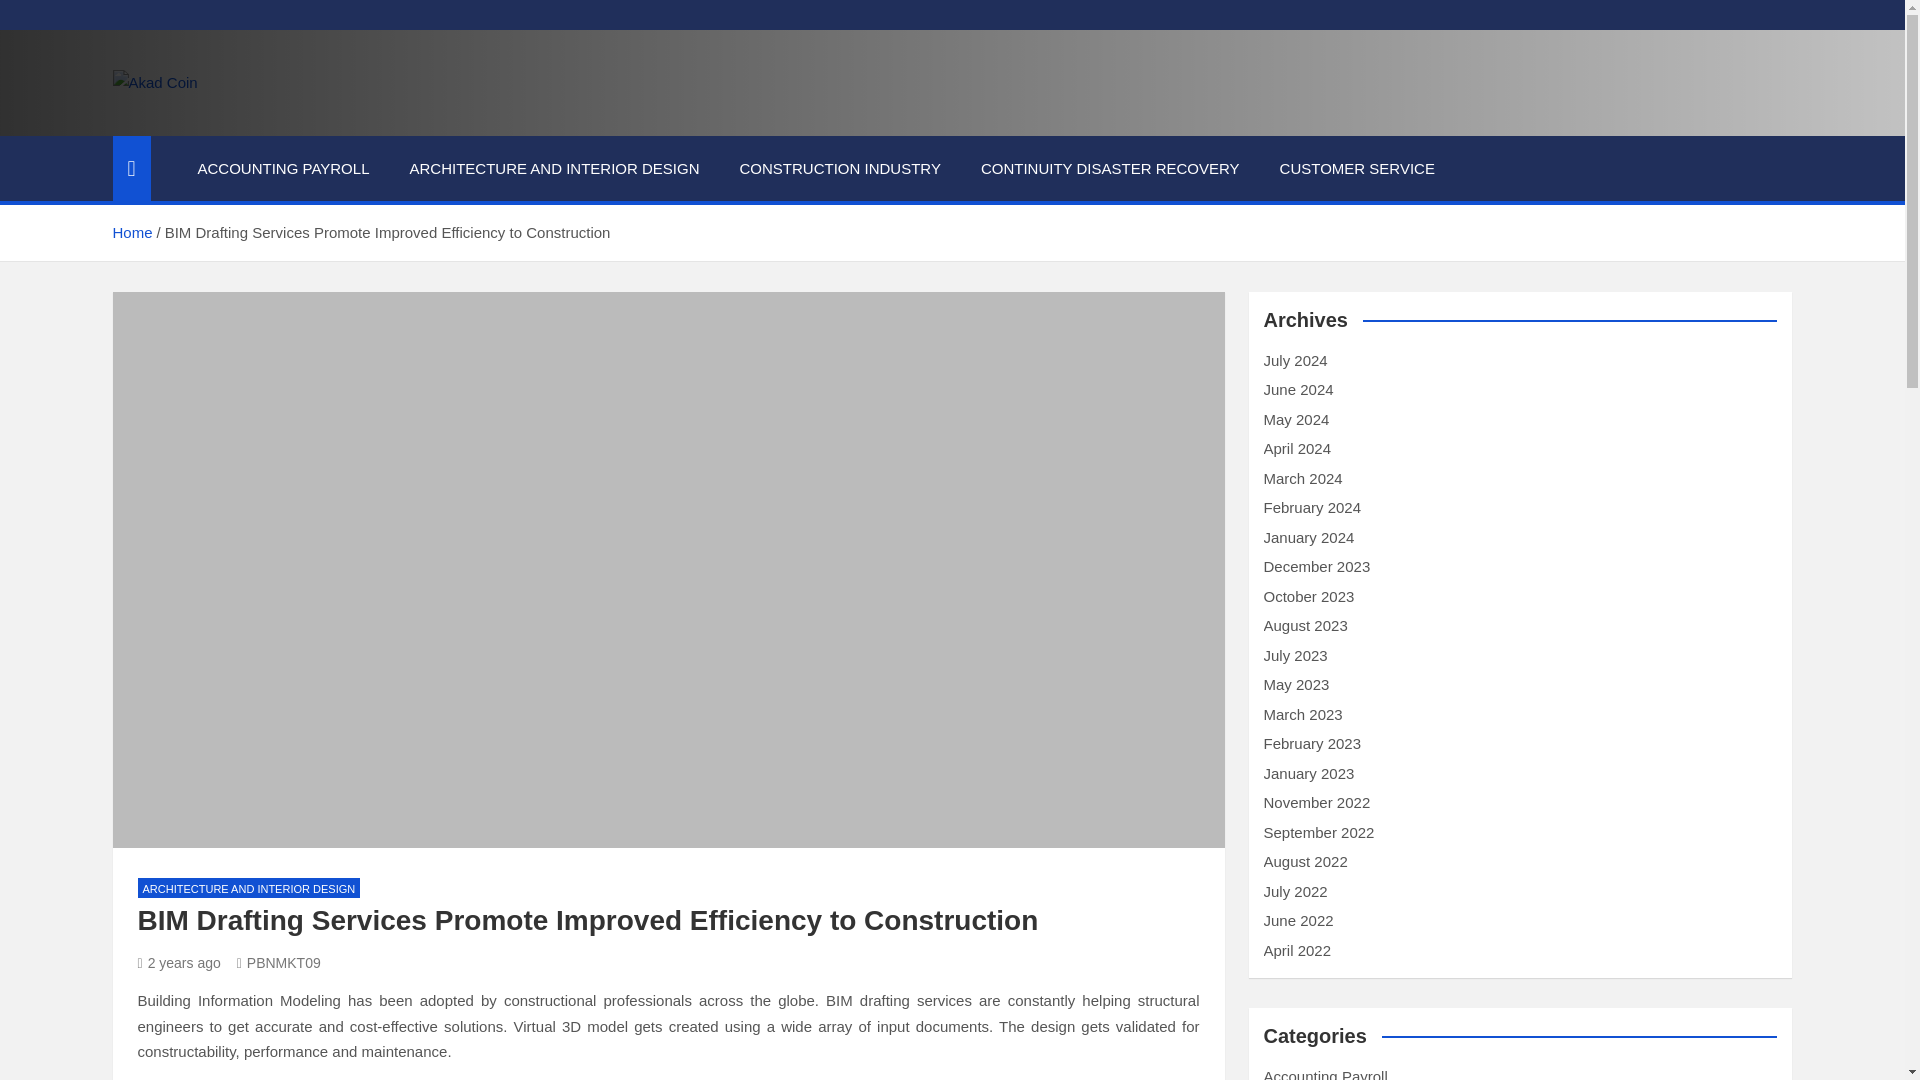  I want to click on July 2022, so click(1296, 890).